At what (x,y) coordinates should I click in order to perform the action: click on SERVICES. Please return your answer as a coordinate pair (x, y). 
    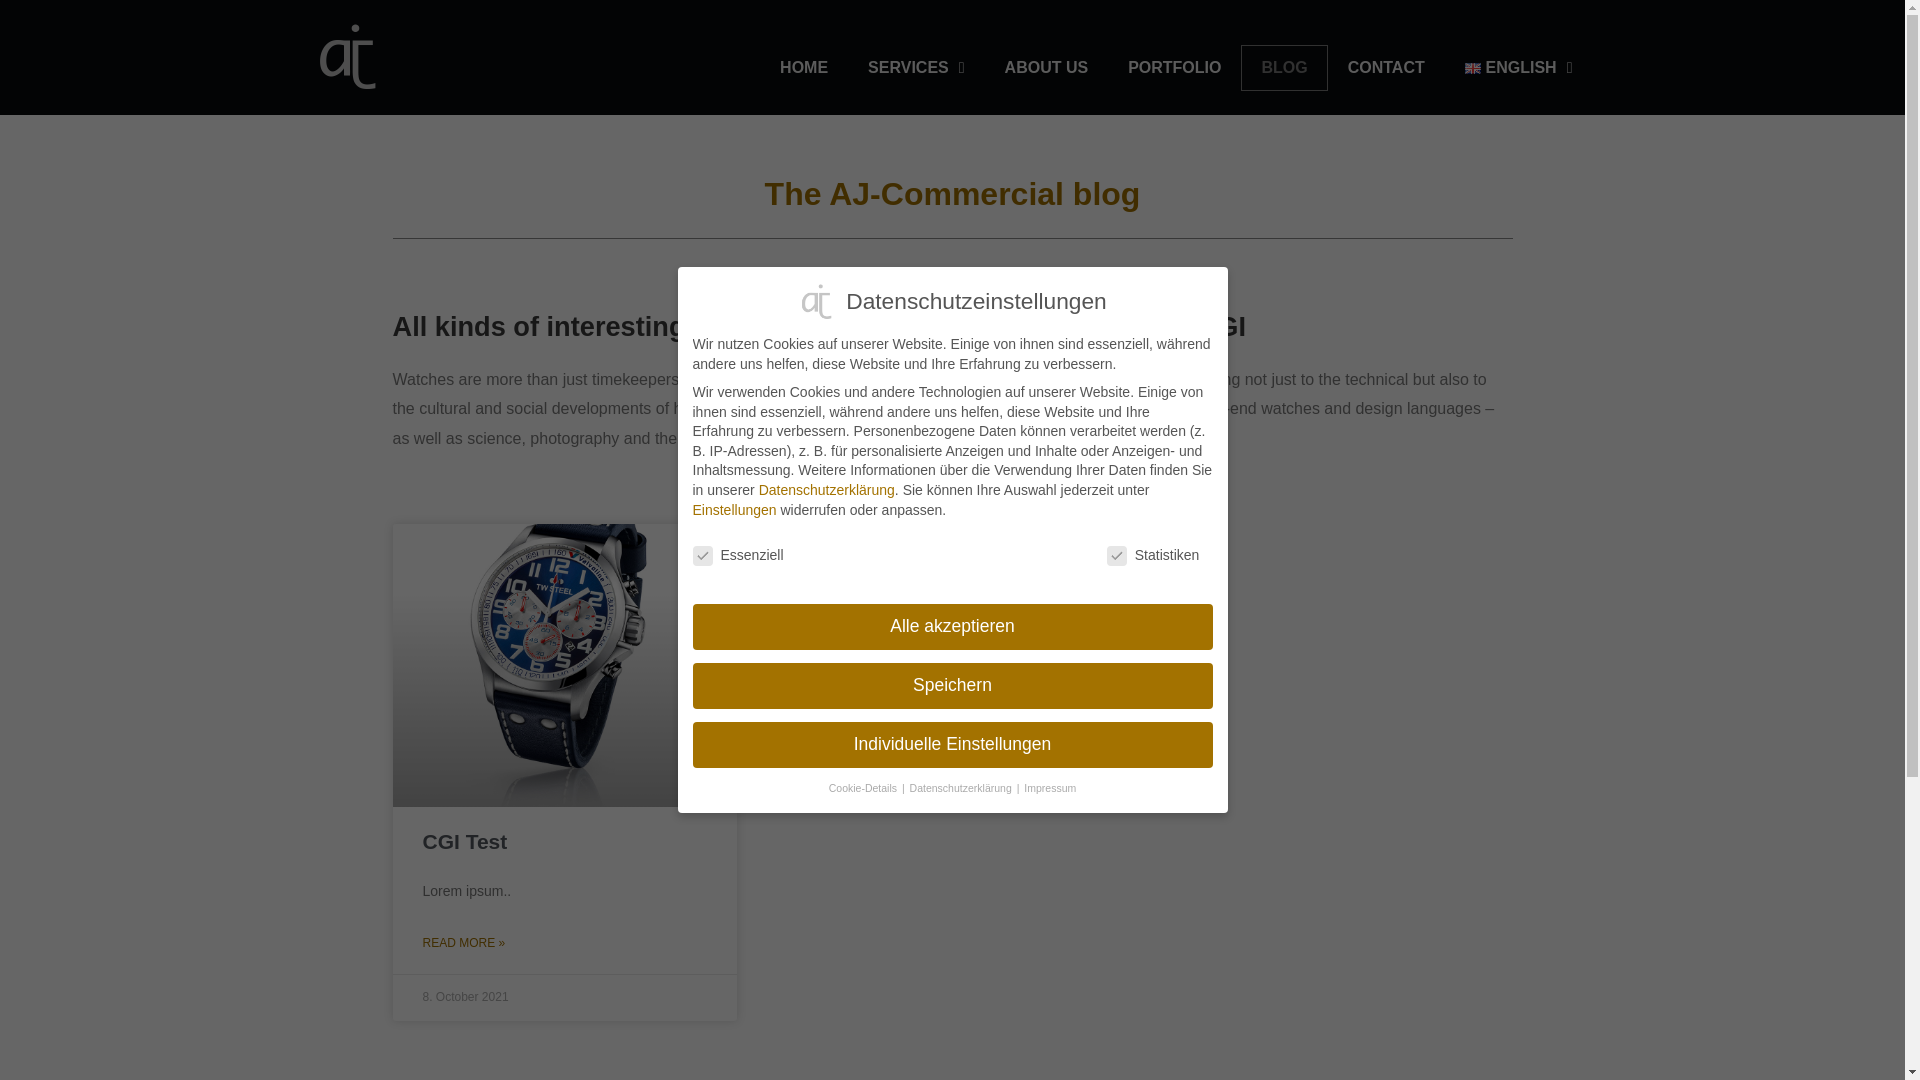
    Looking at the image, I should click on (916, 68).